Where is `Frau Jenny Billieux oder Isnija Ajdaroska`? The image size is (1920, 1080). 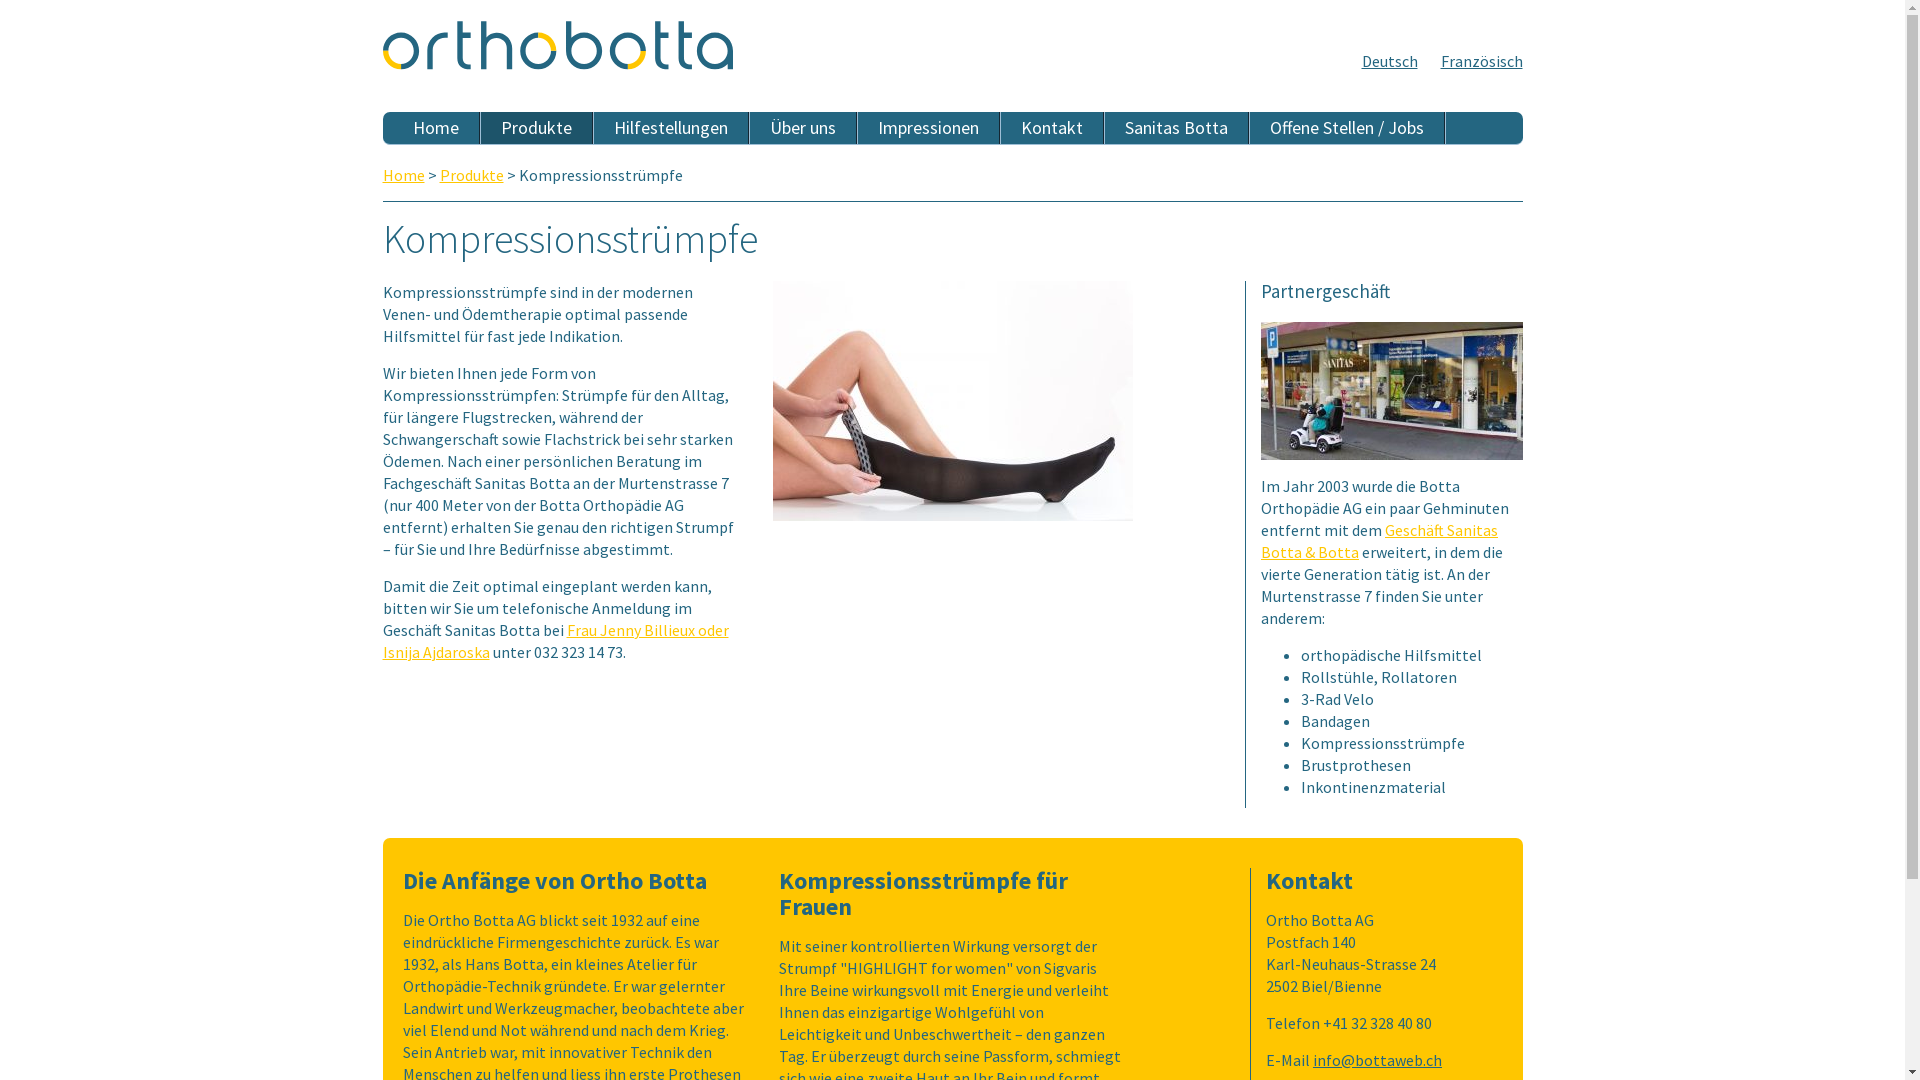 Frau Jenny Billieux oder Isnija Ajdaroska is located at coordinates (555, 641).